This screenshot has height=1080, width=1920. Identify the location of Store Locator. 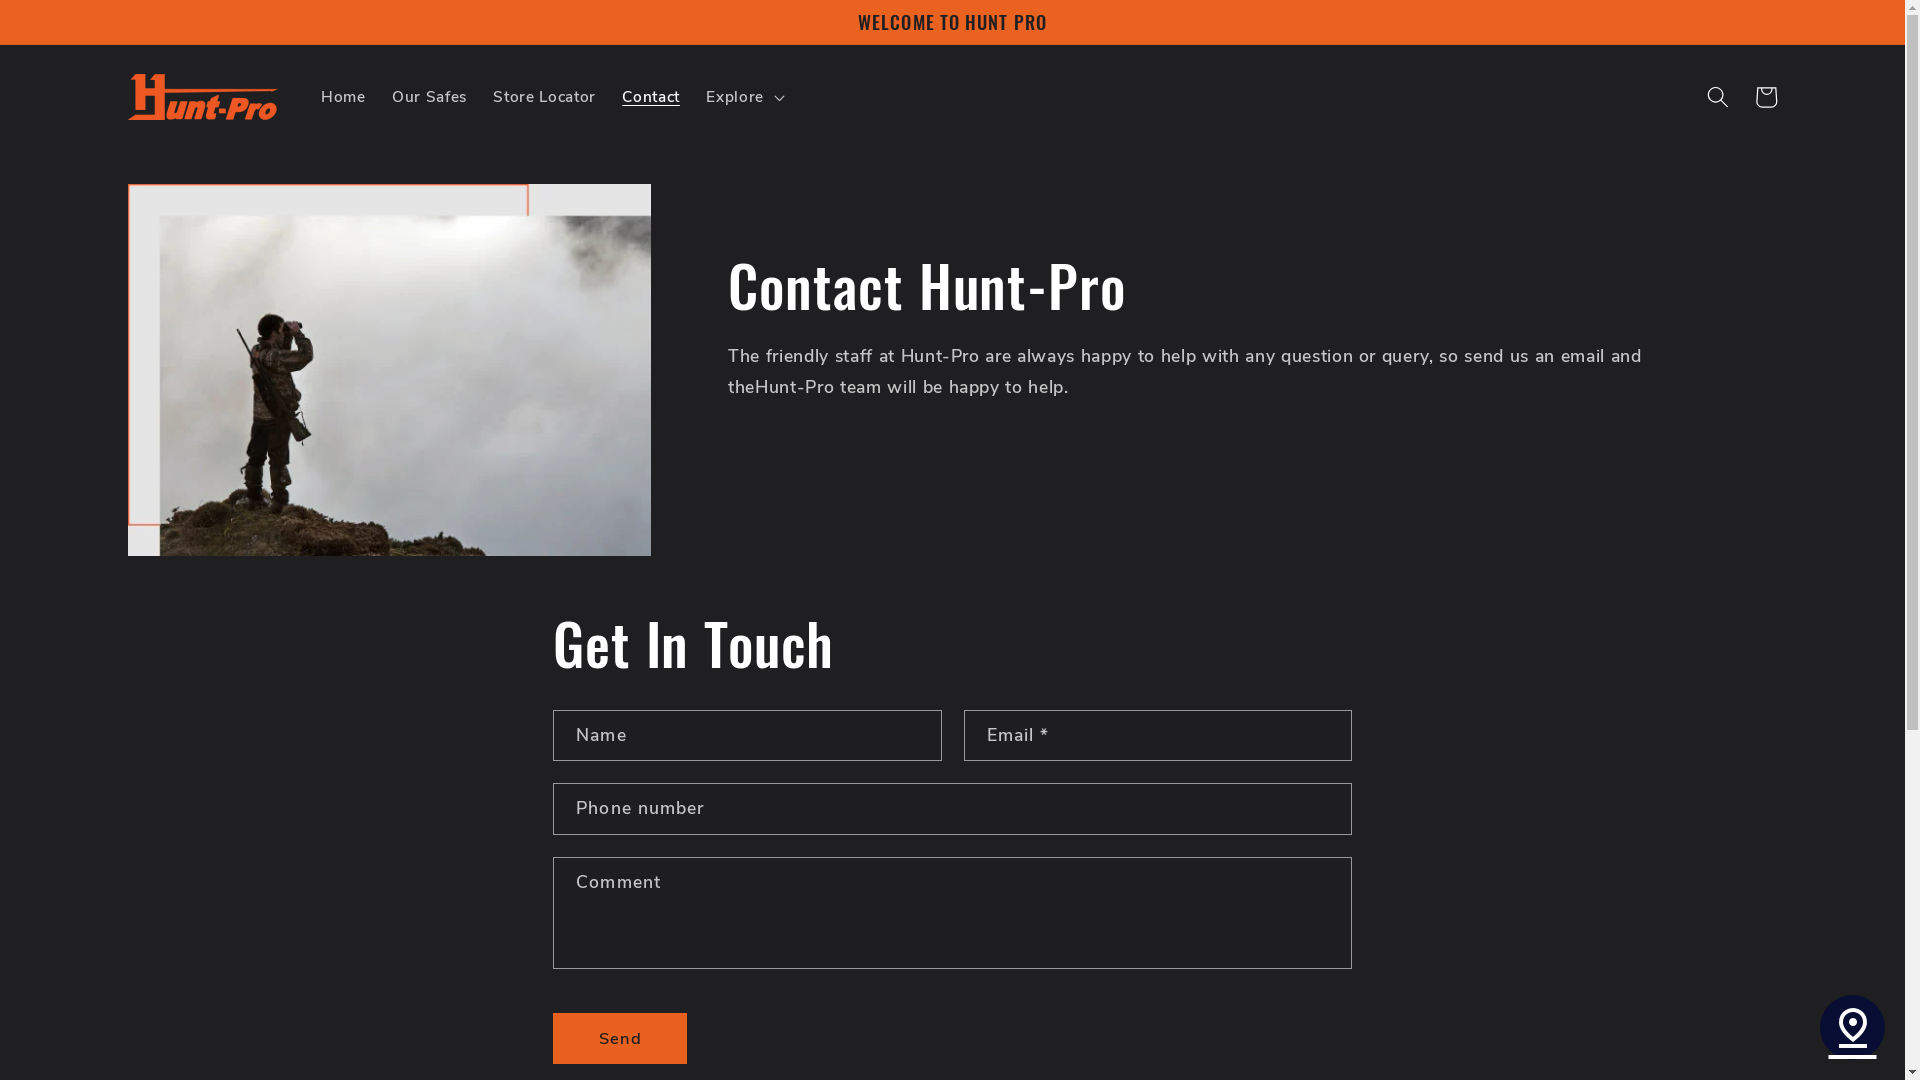
(544, 97).